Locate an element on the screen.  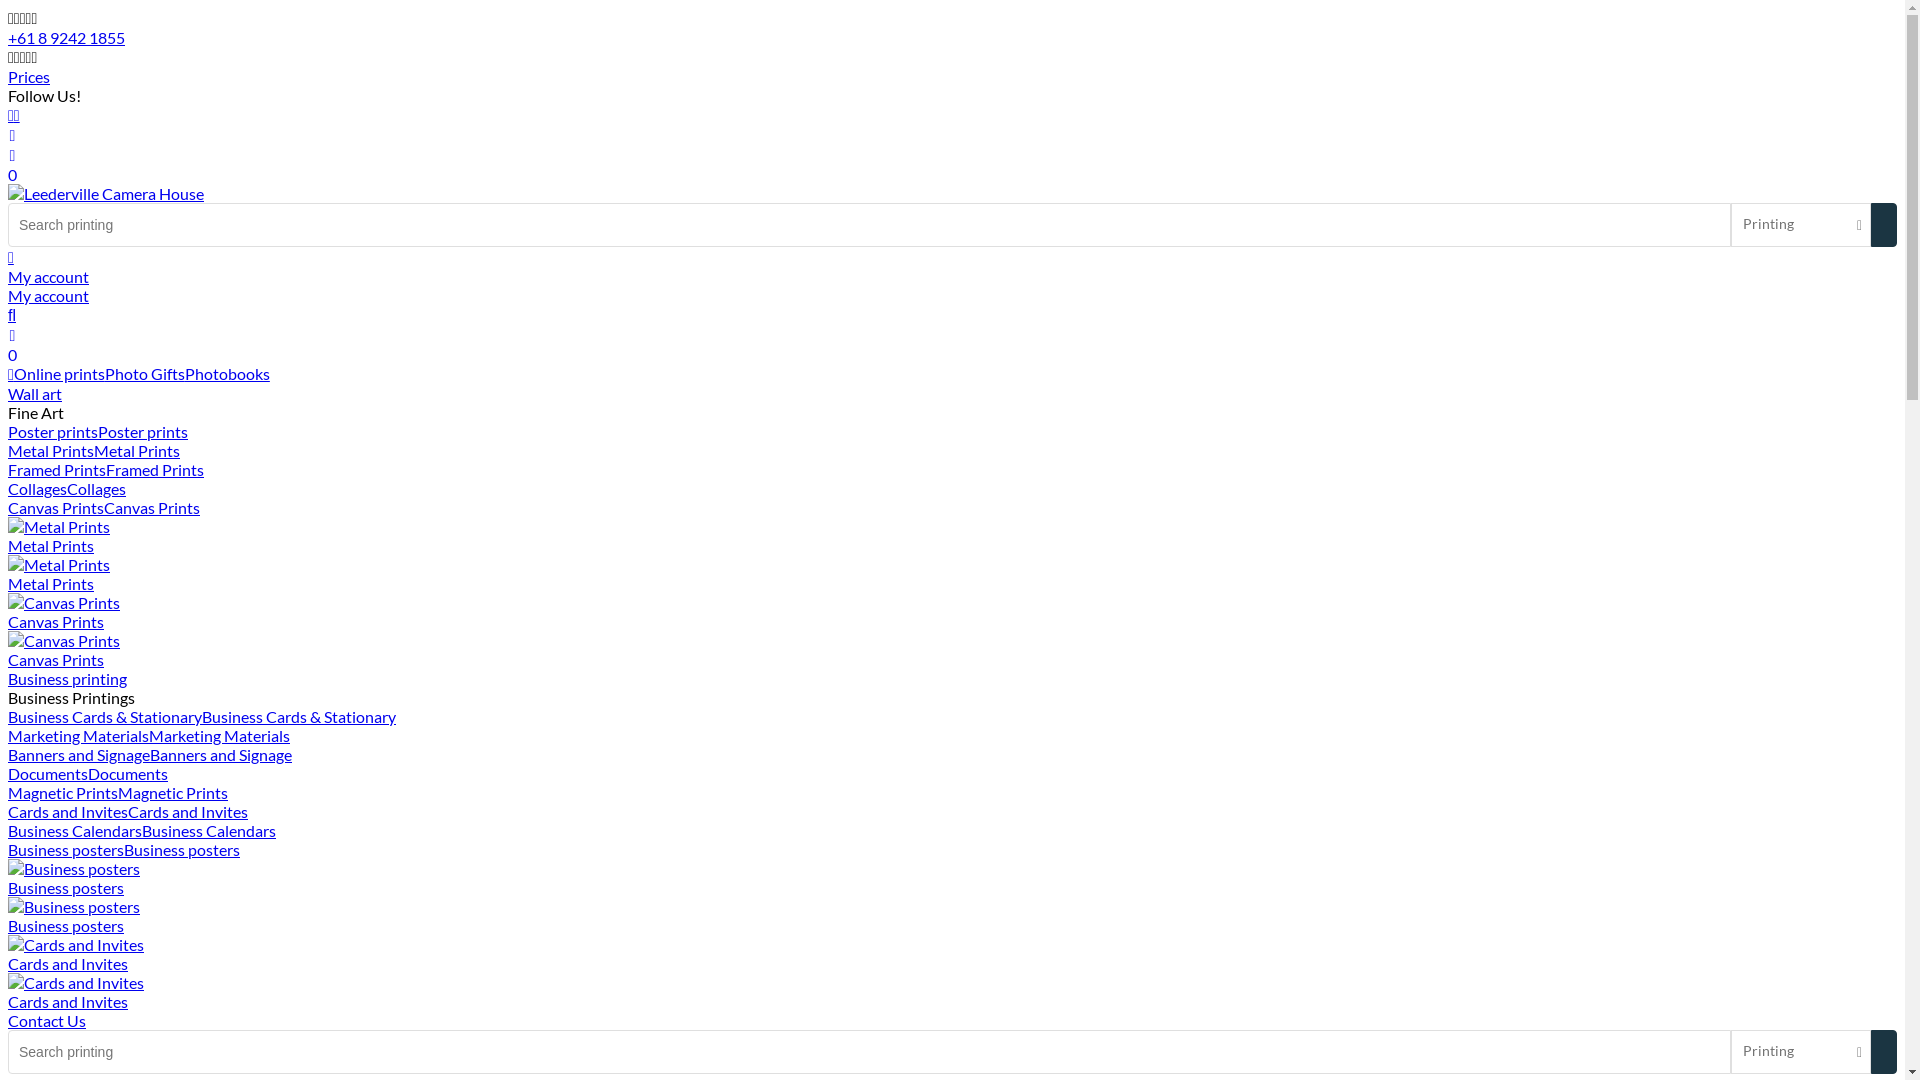
Framed Prints is located at coordinates (57, 470).